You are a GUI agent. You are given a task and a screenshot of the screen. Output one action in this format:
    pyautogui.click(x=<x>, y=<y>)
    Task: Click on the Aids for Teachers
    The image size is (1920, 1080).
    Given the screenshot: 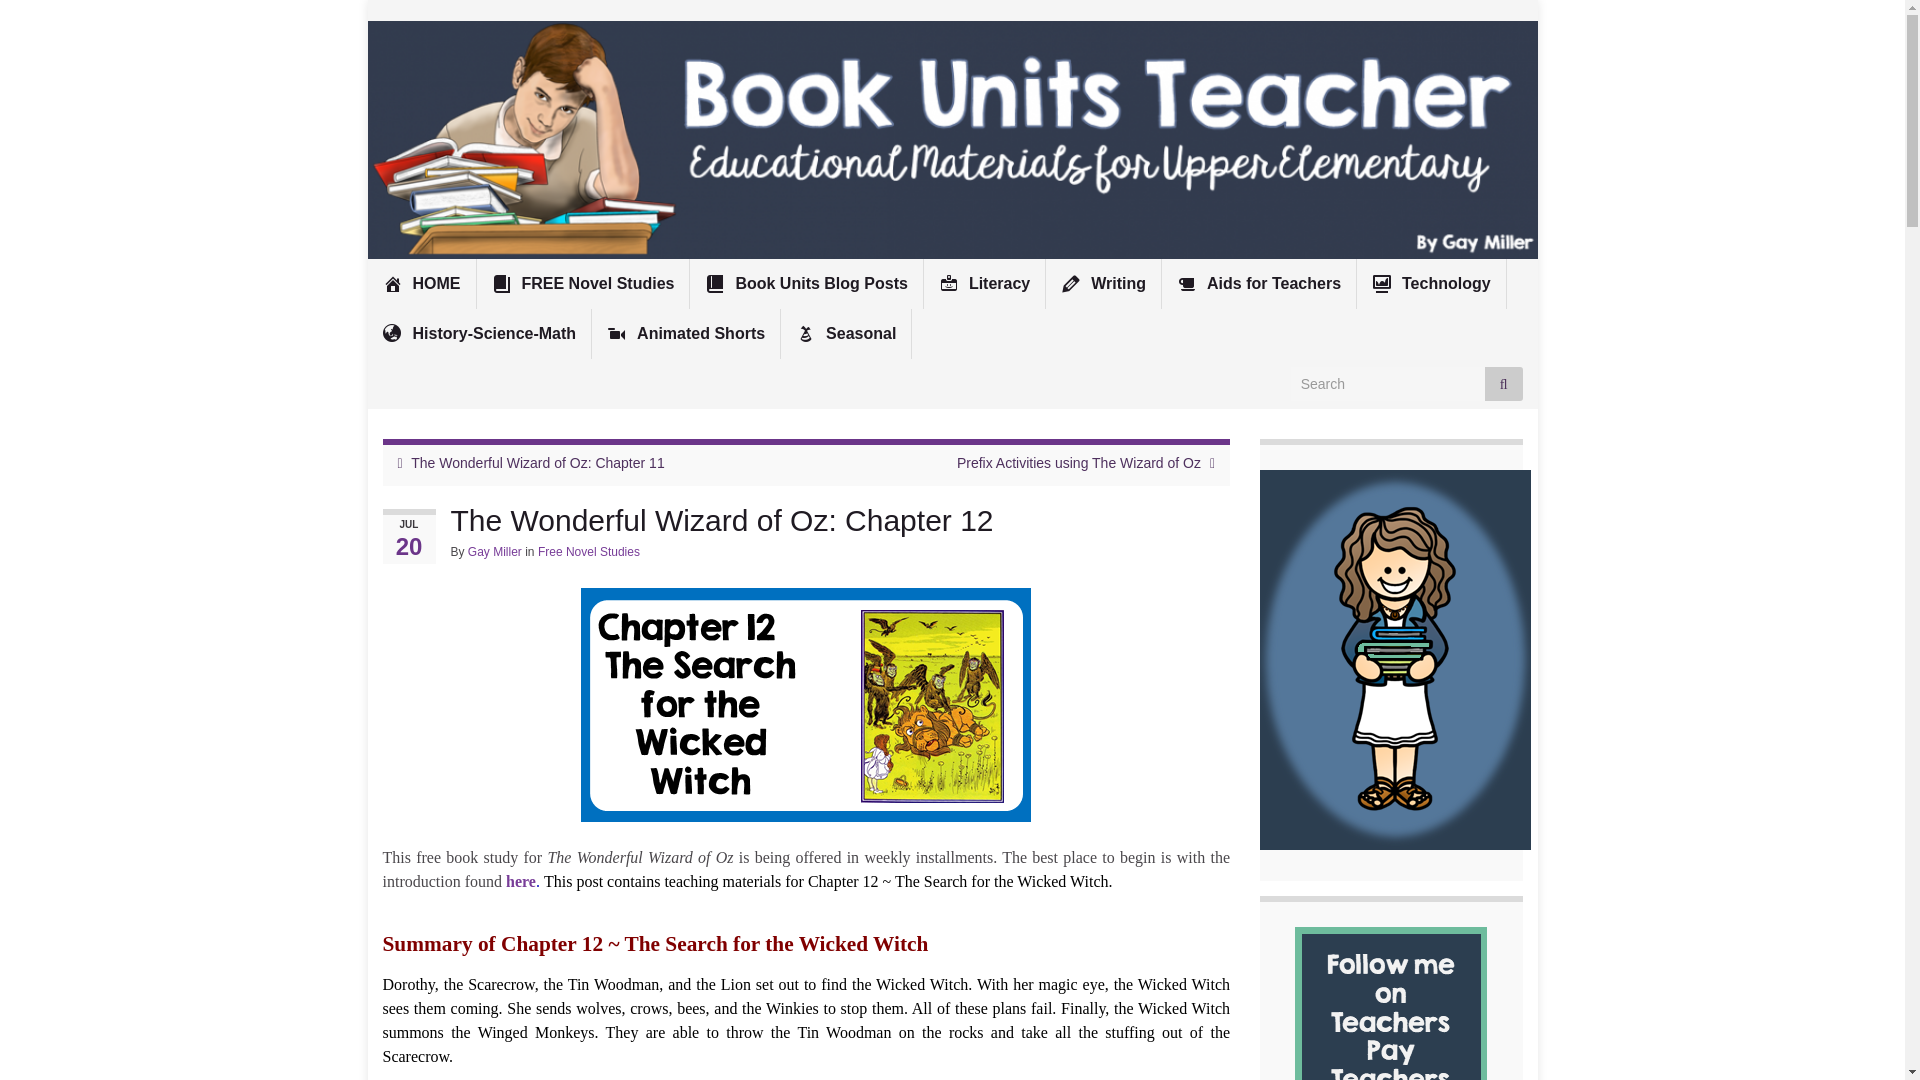 What is the action you would take?
    pyautogui.click(x=1258, y=284)
    